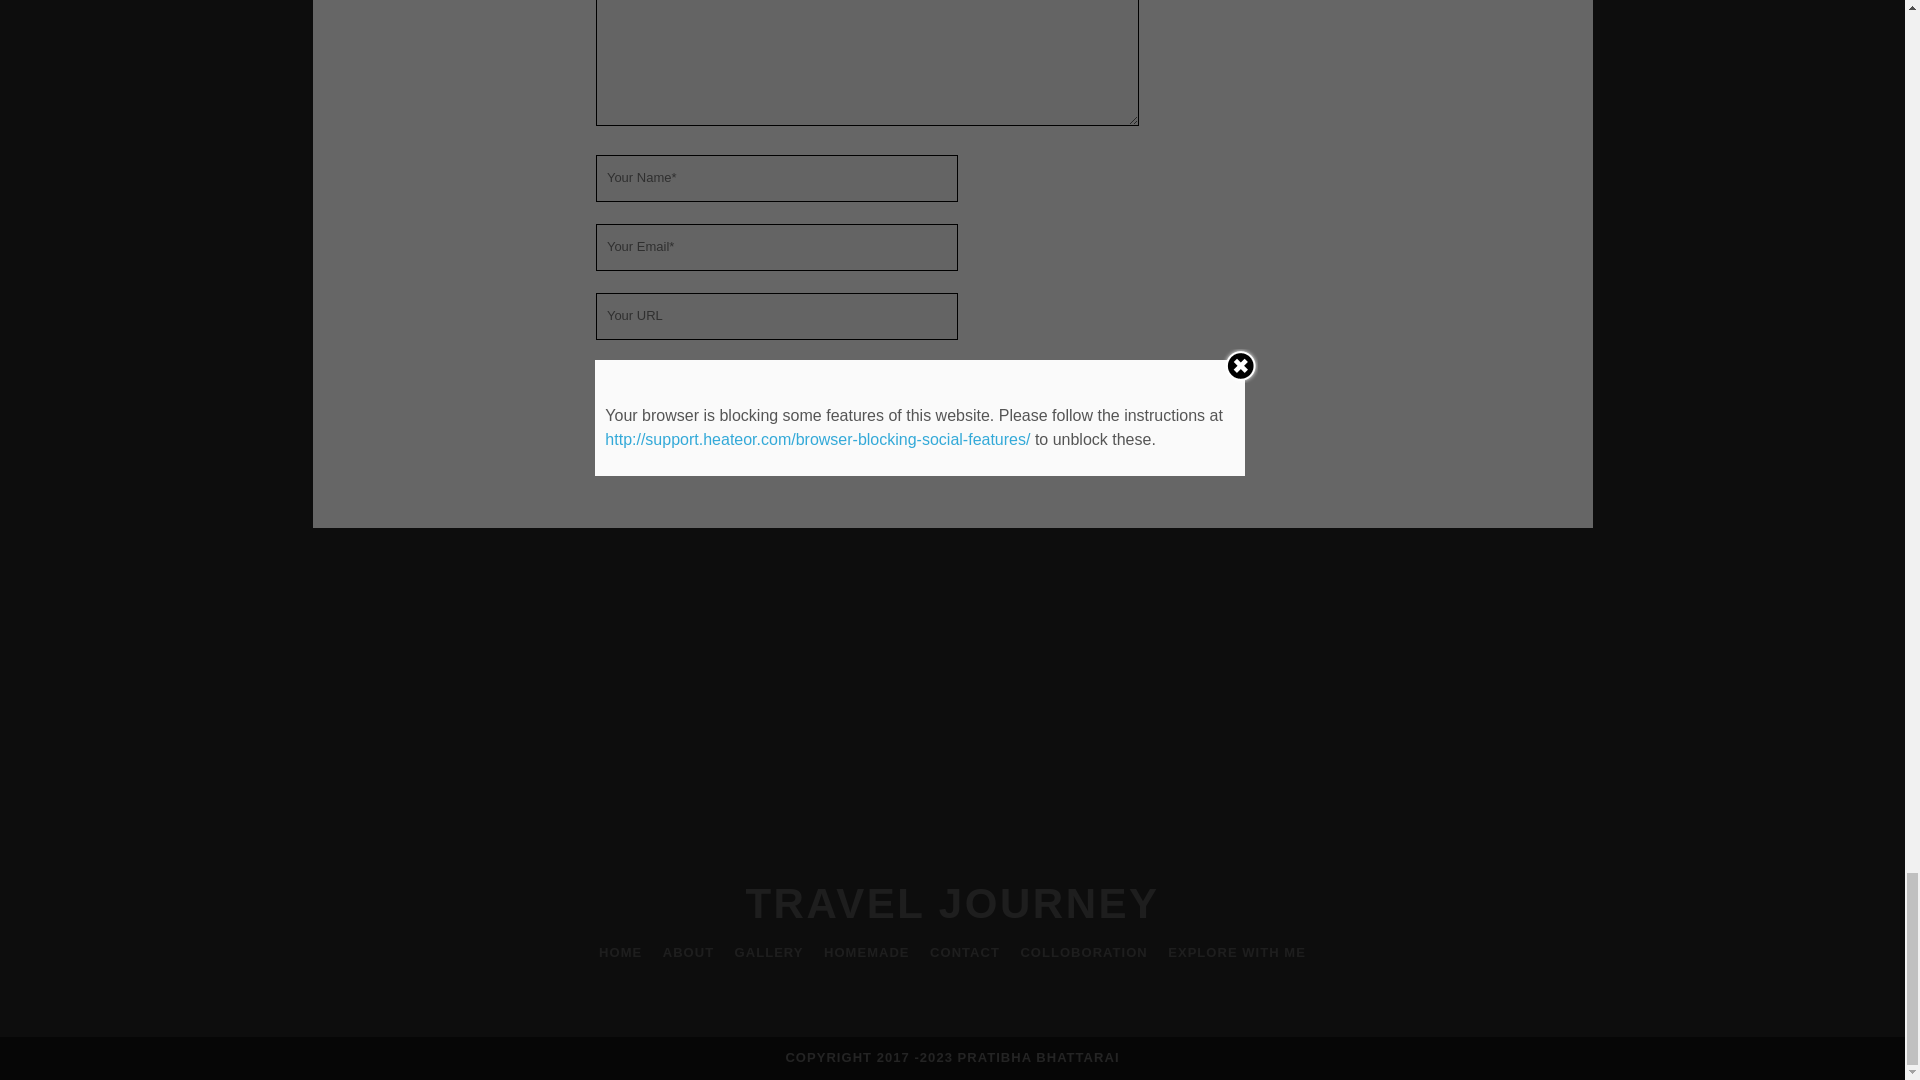 This screenshot has height=1080, width=1920. What do you see at coordinates (606, 374) in the screenshot?
I see `yes` at bounding box center [606, 374].